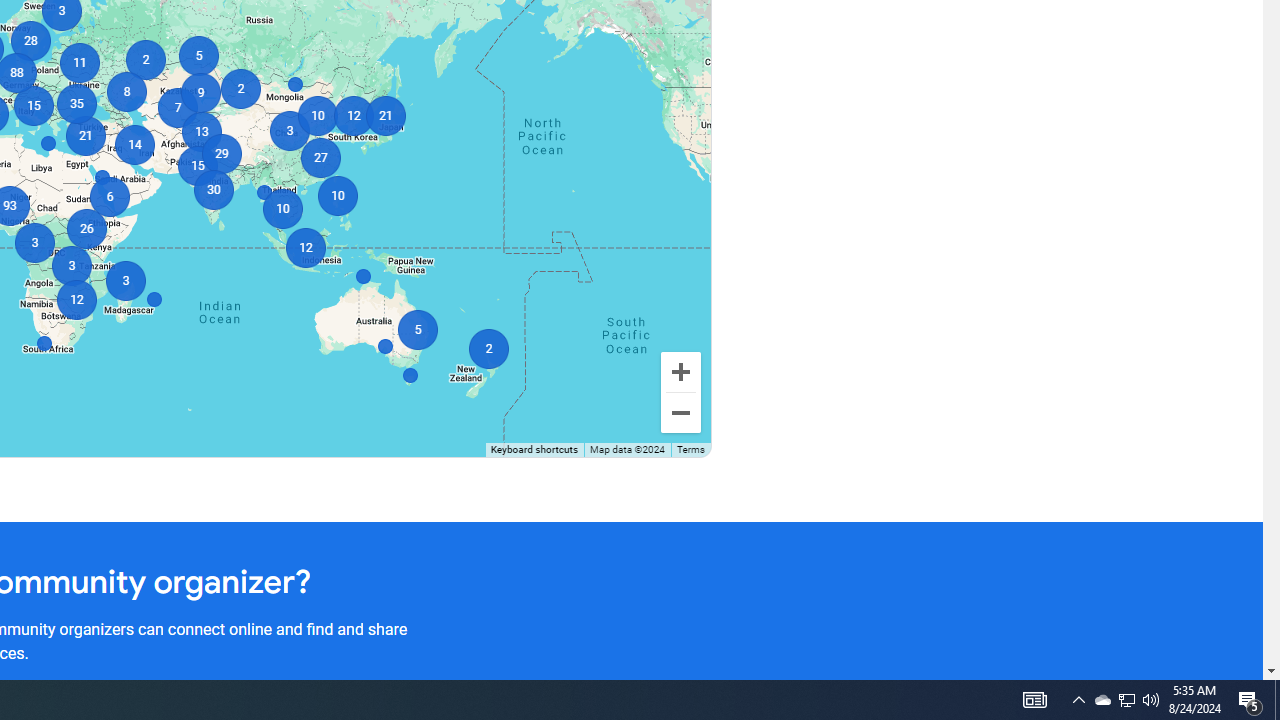 This screenshot has width=1280, height=720. I want to click on 6, so click(110, 196).